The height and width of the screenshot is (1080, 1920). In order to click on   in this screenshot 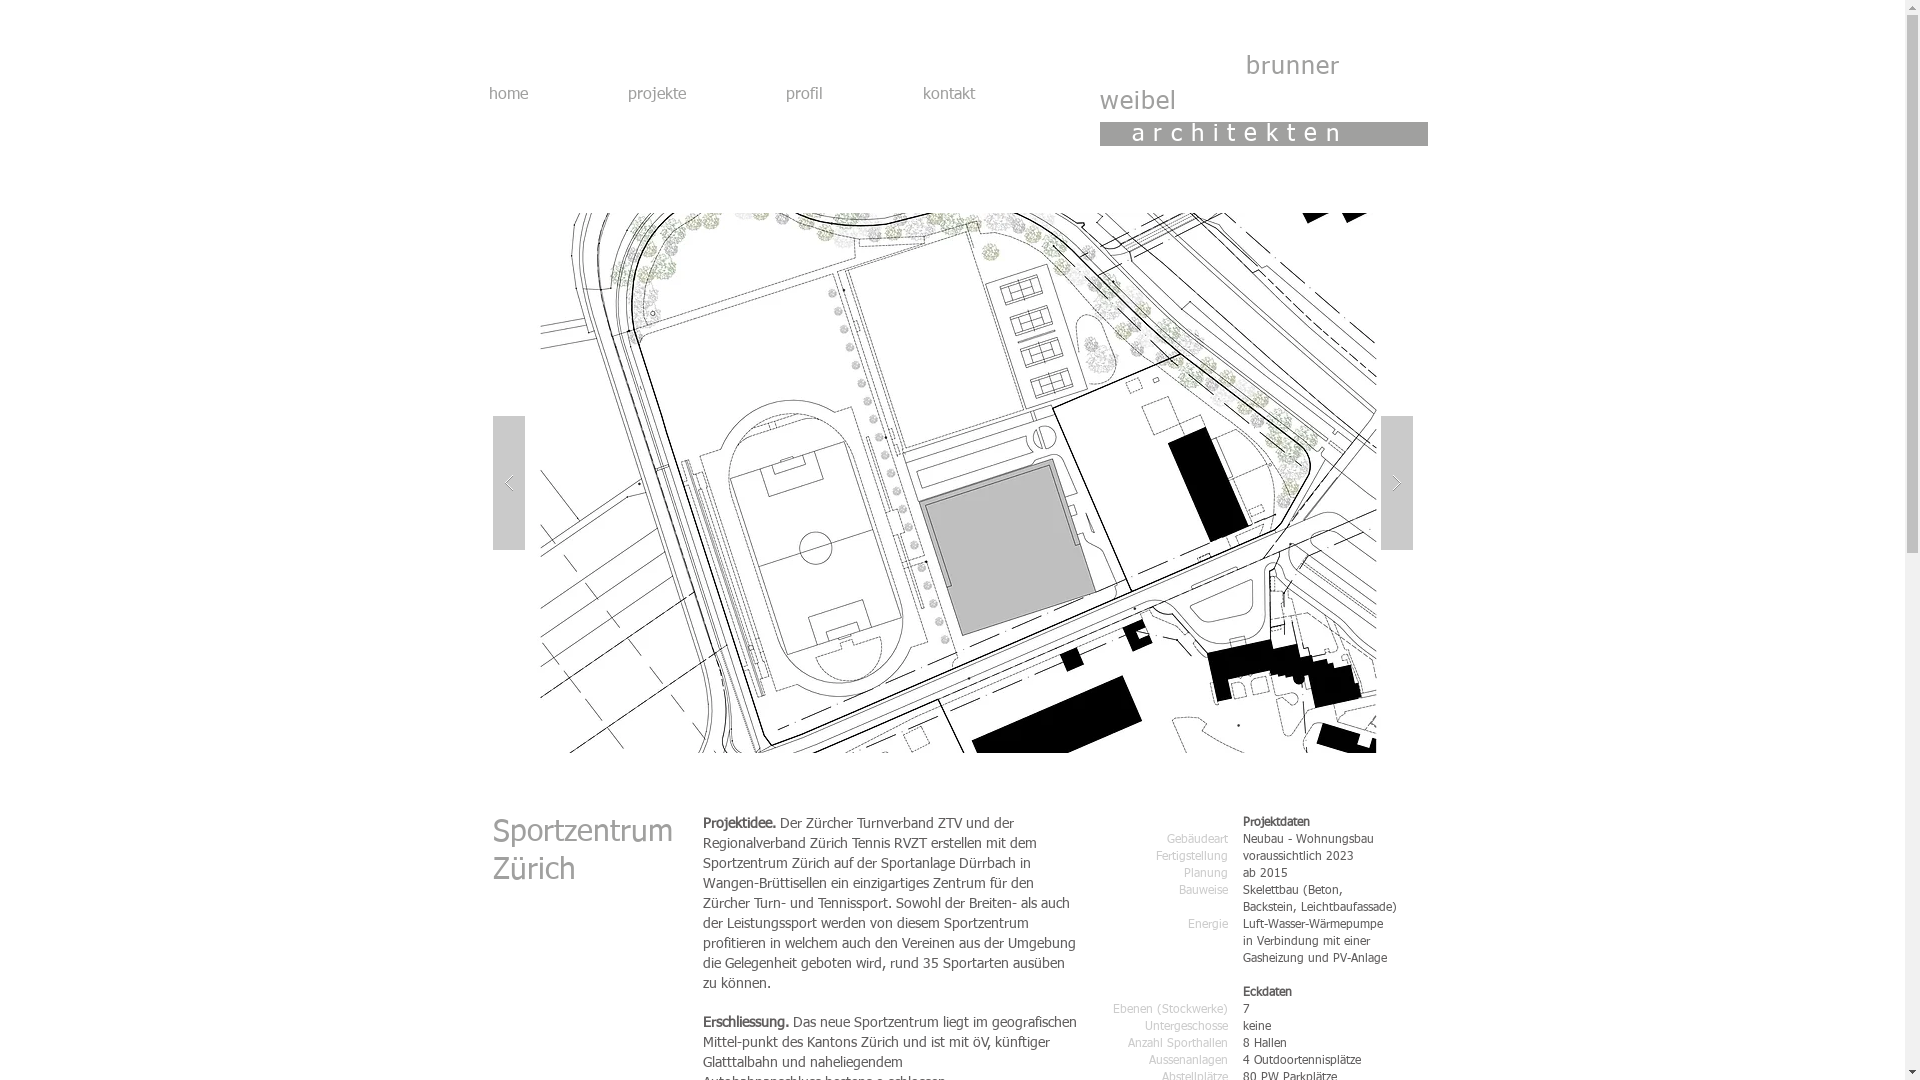, I will do `click(1181, 102)`.